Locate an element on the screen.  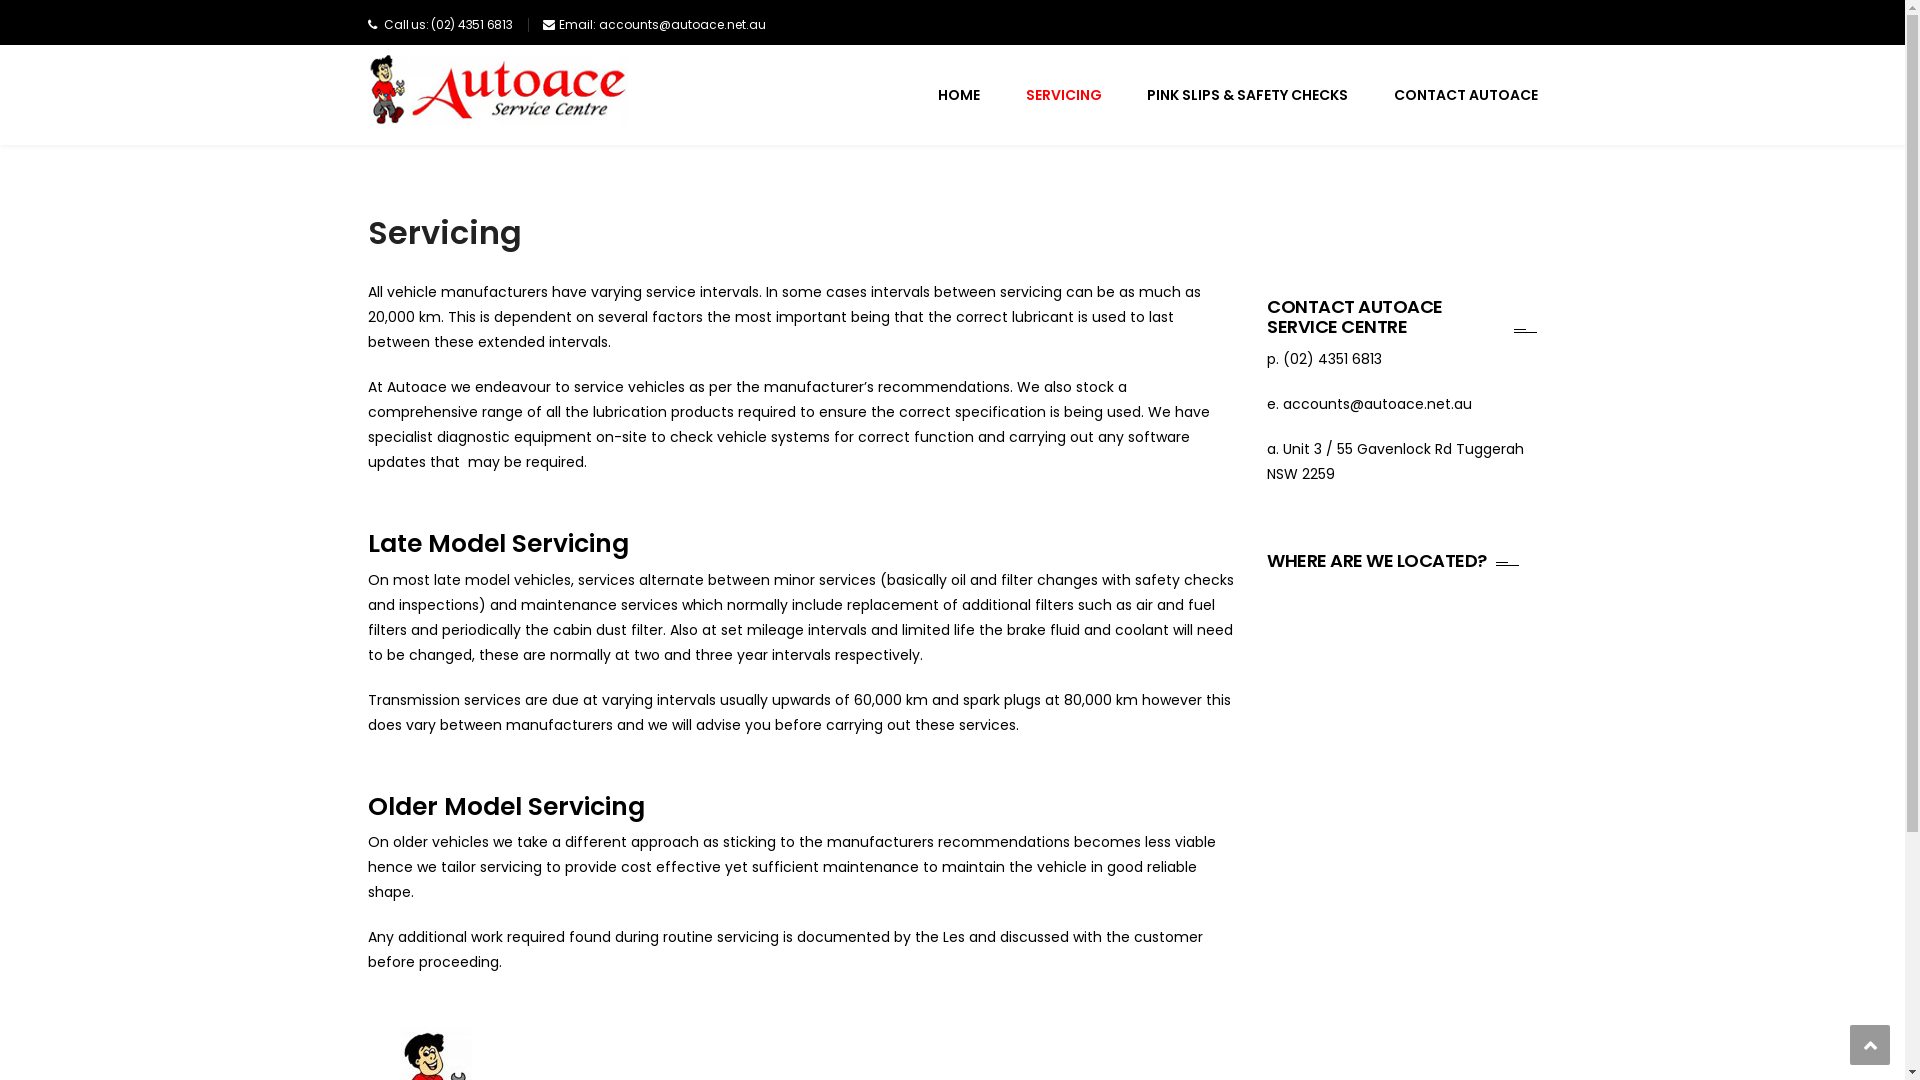
accounts@autoace.net.au is located at coordinates (1378, 404).